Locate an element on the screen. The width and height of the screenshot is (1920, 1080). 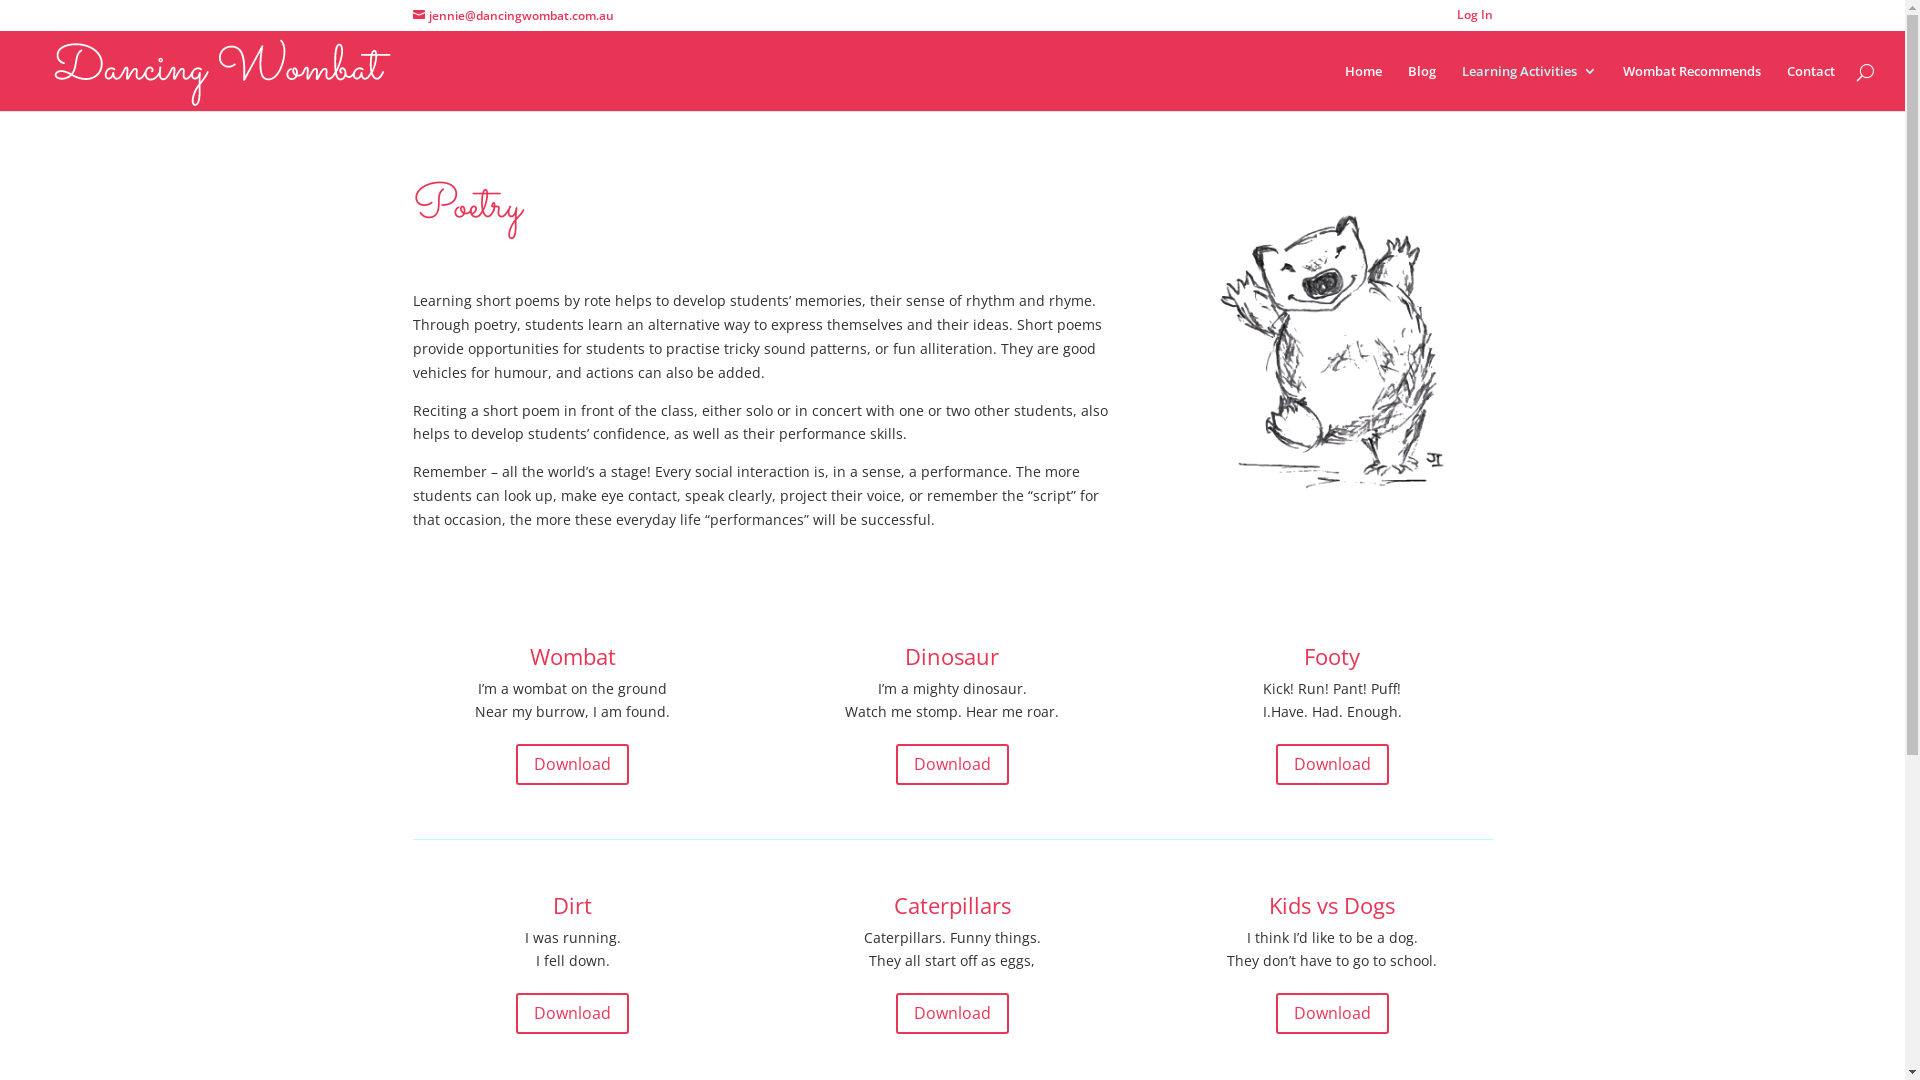
Download is located at coordinates (1332, 764).